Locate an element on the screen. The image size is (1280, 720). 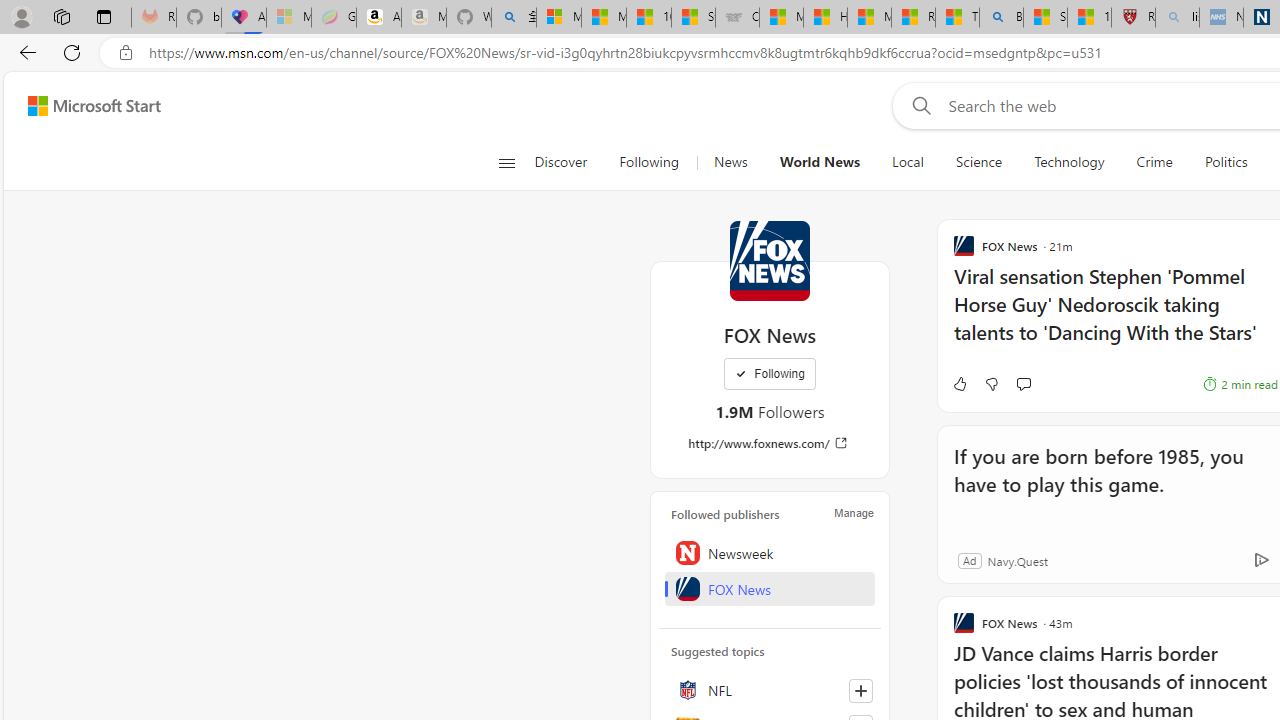
Robert H. Shmerling, MD - Harvard Health is located at coordinates (1133, 18).